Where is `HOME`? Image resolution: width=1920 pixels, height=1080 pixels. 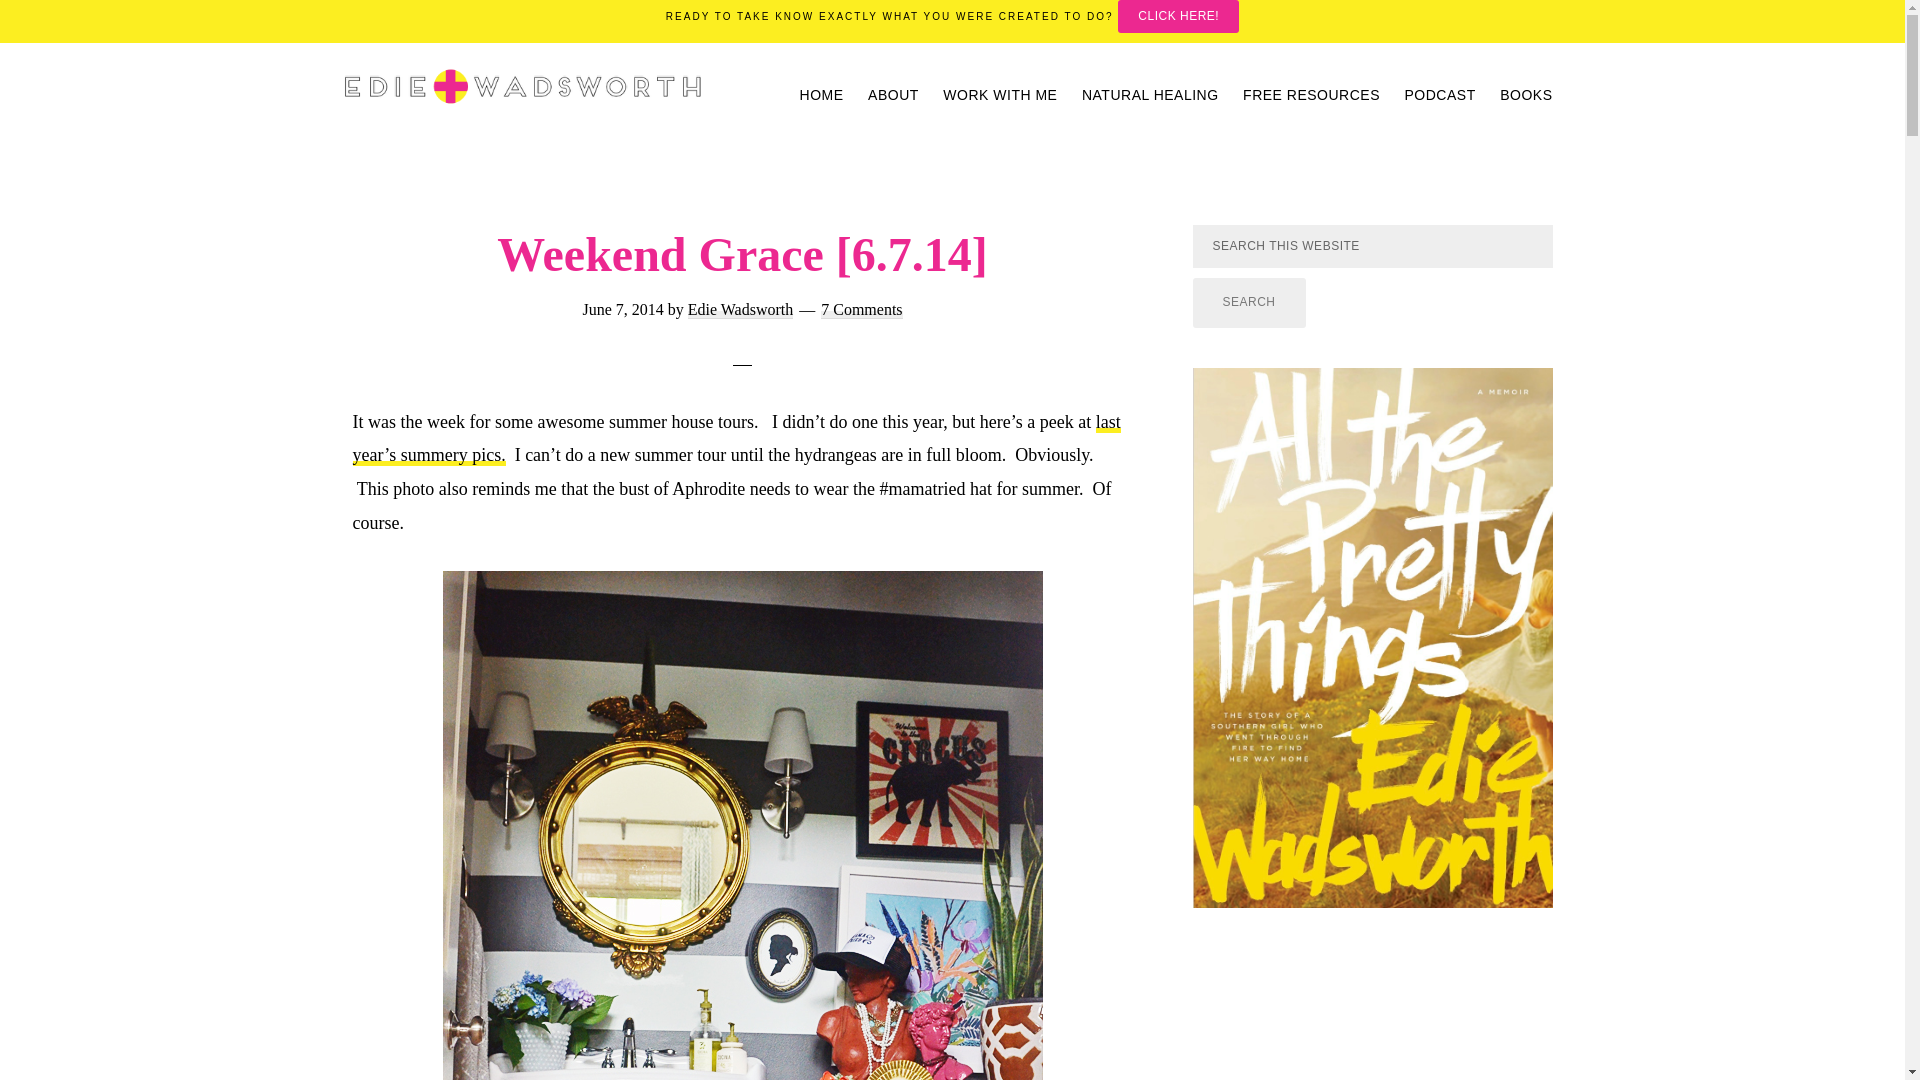 HOME is located at coordinates (822, 93).